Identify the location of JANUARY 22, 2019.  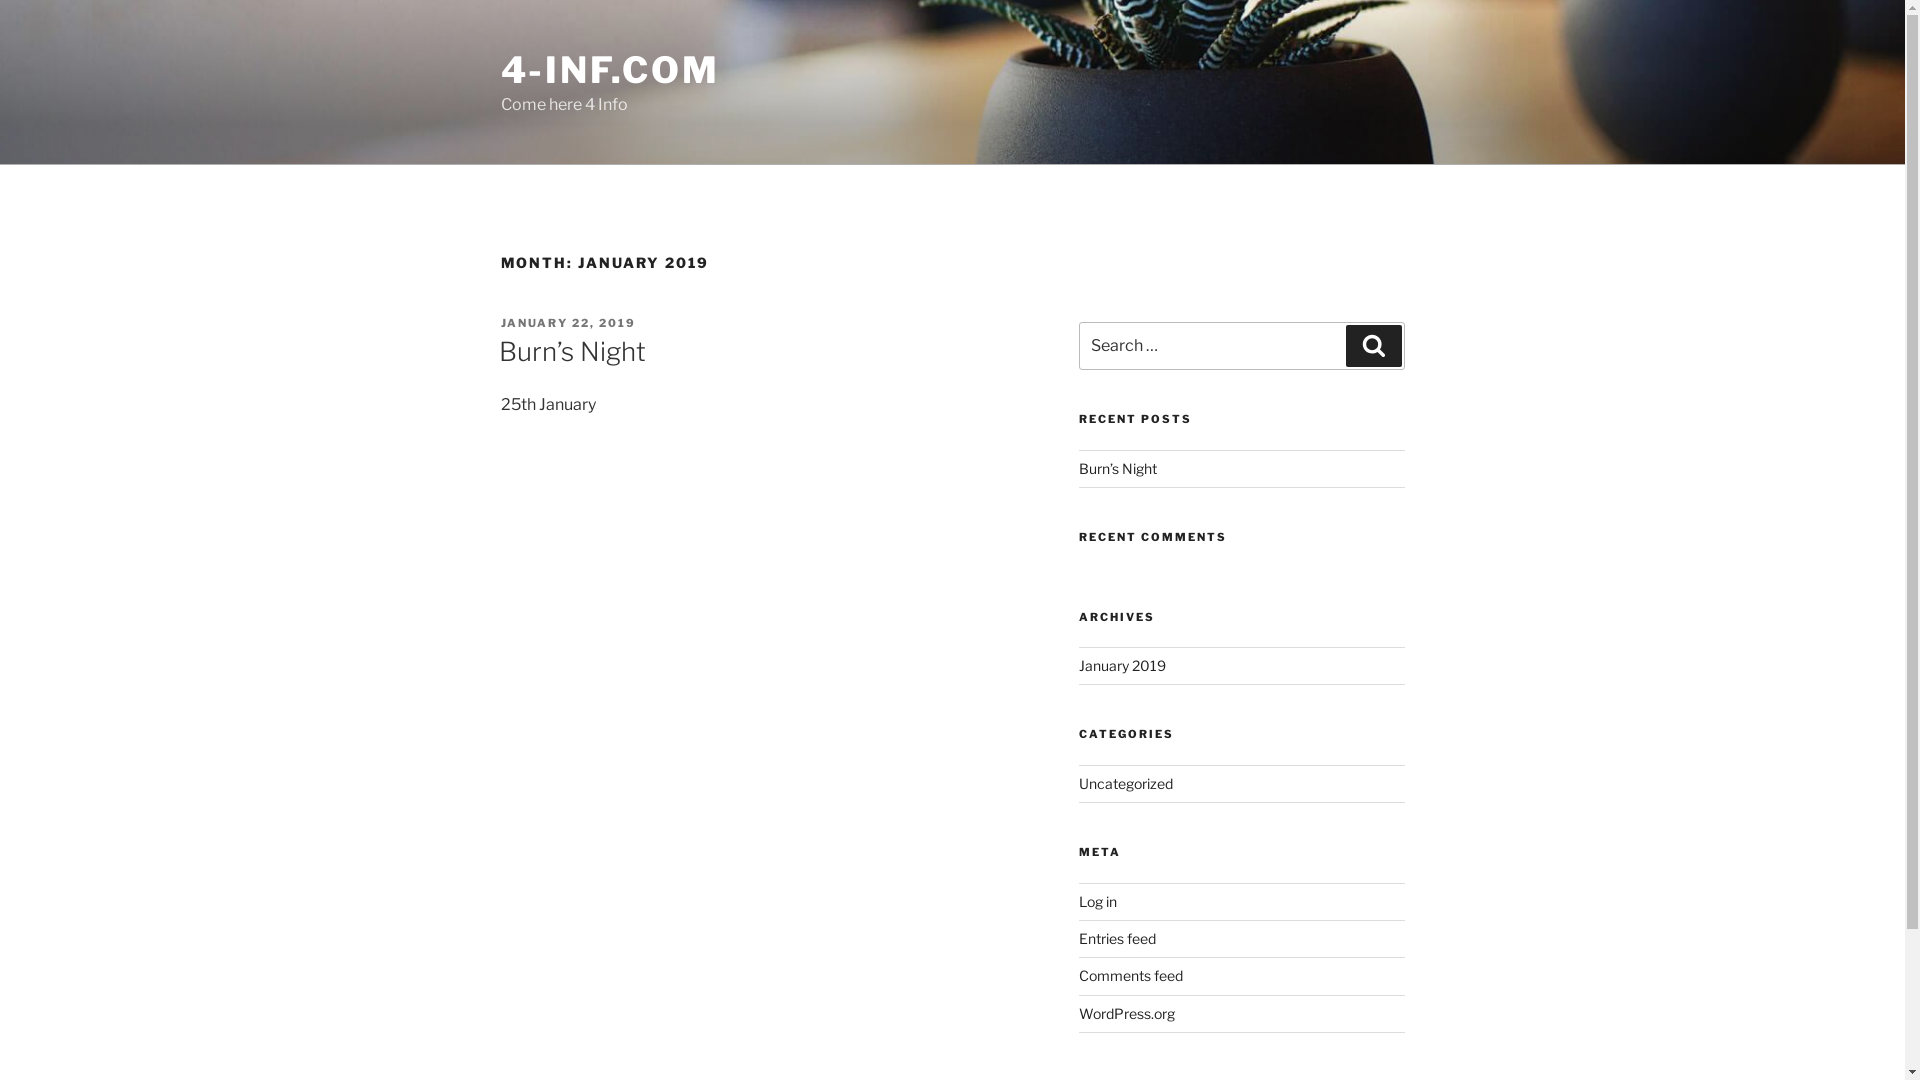
(568, 323).